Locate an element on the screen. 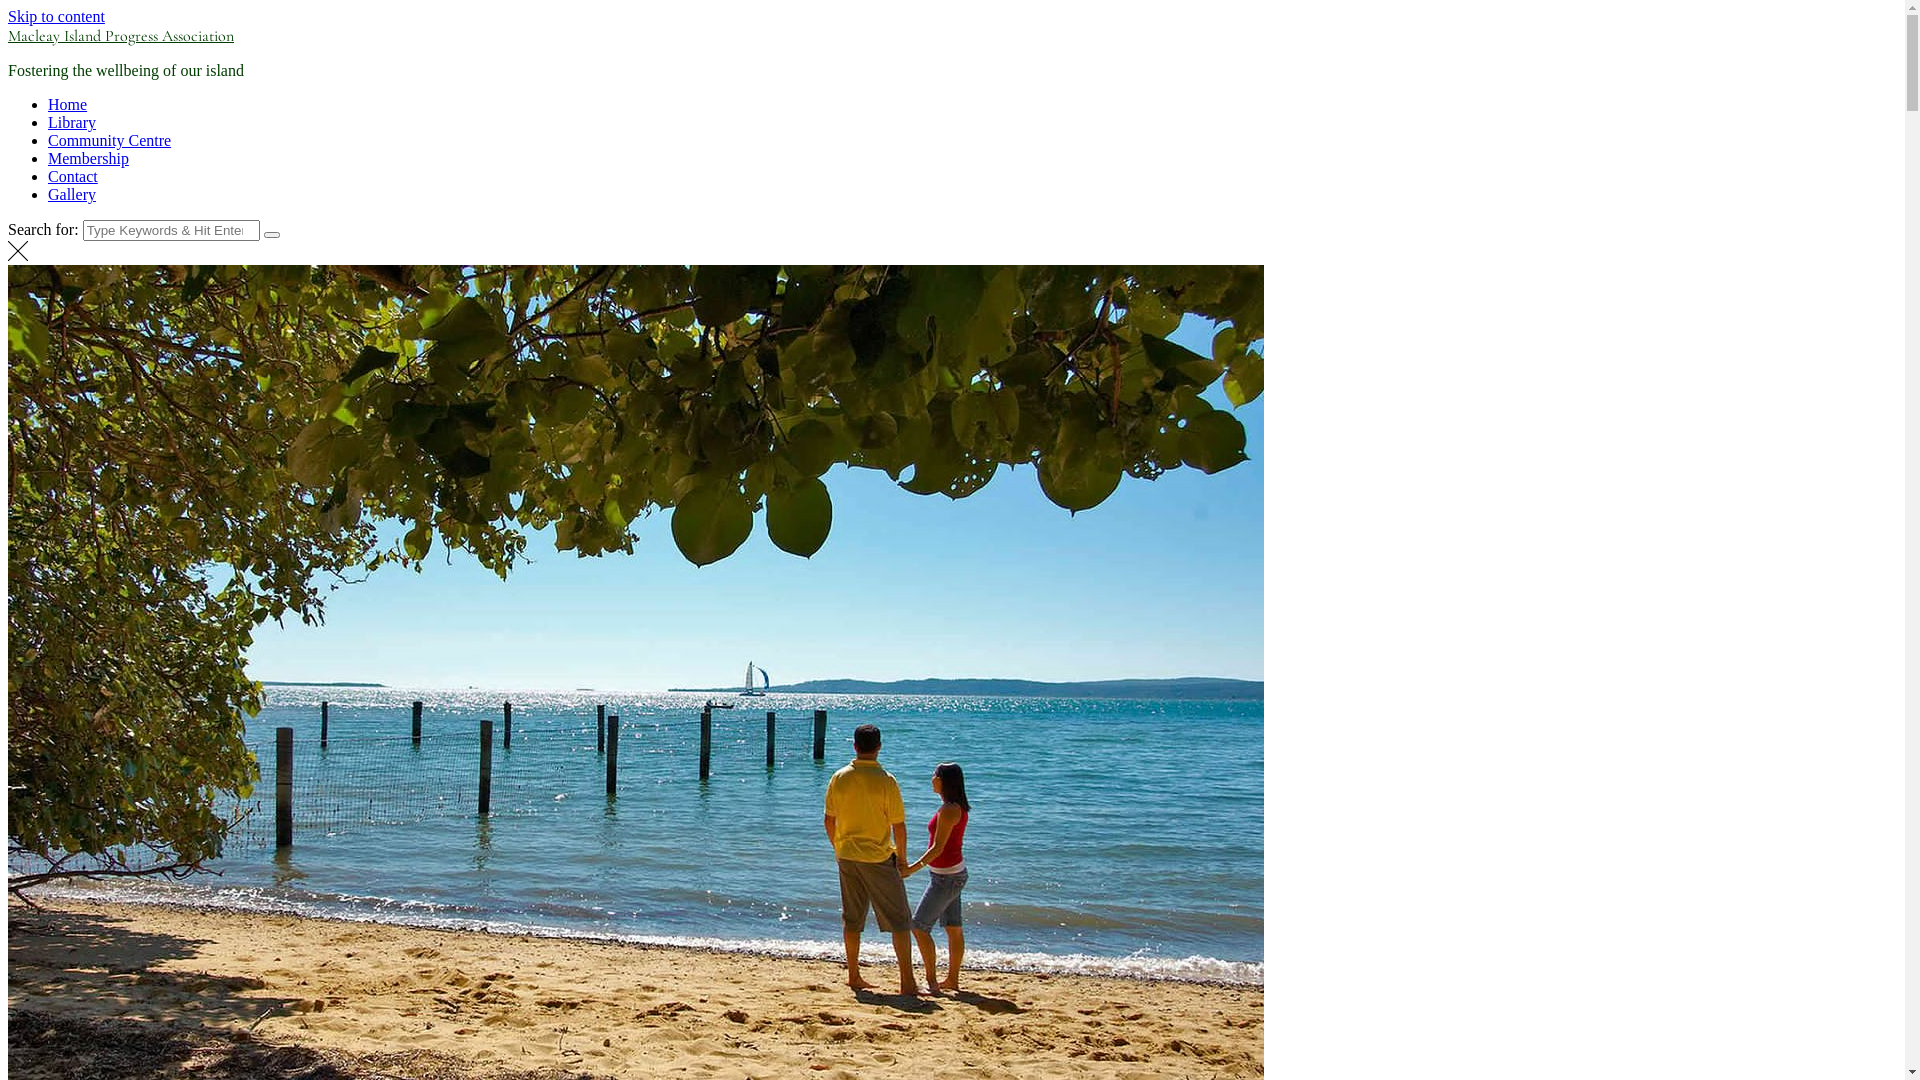 The height and width of the screenshot is (1080, 1920). Macleay Island Progress Association is located at coordinates (121, 36).